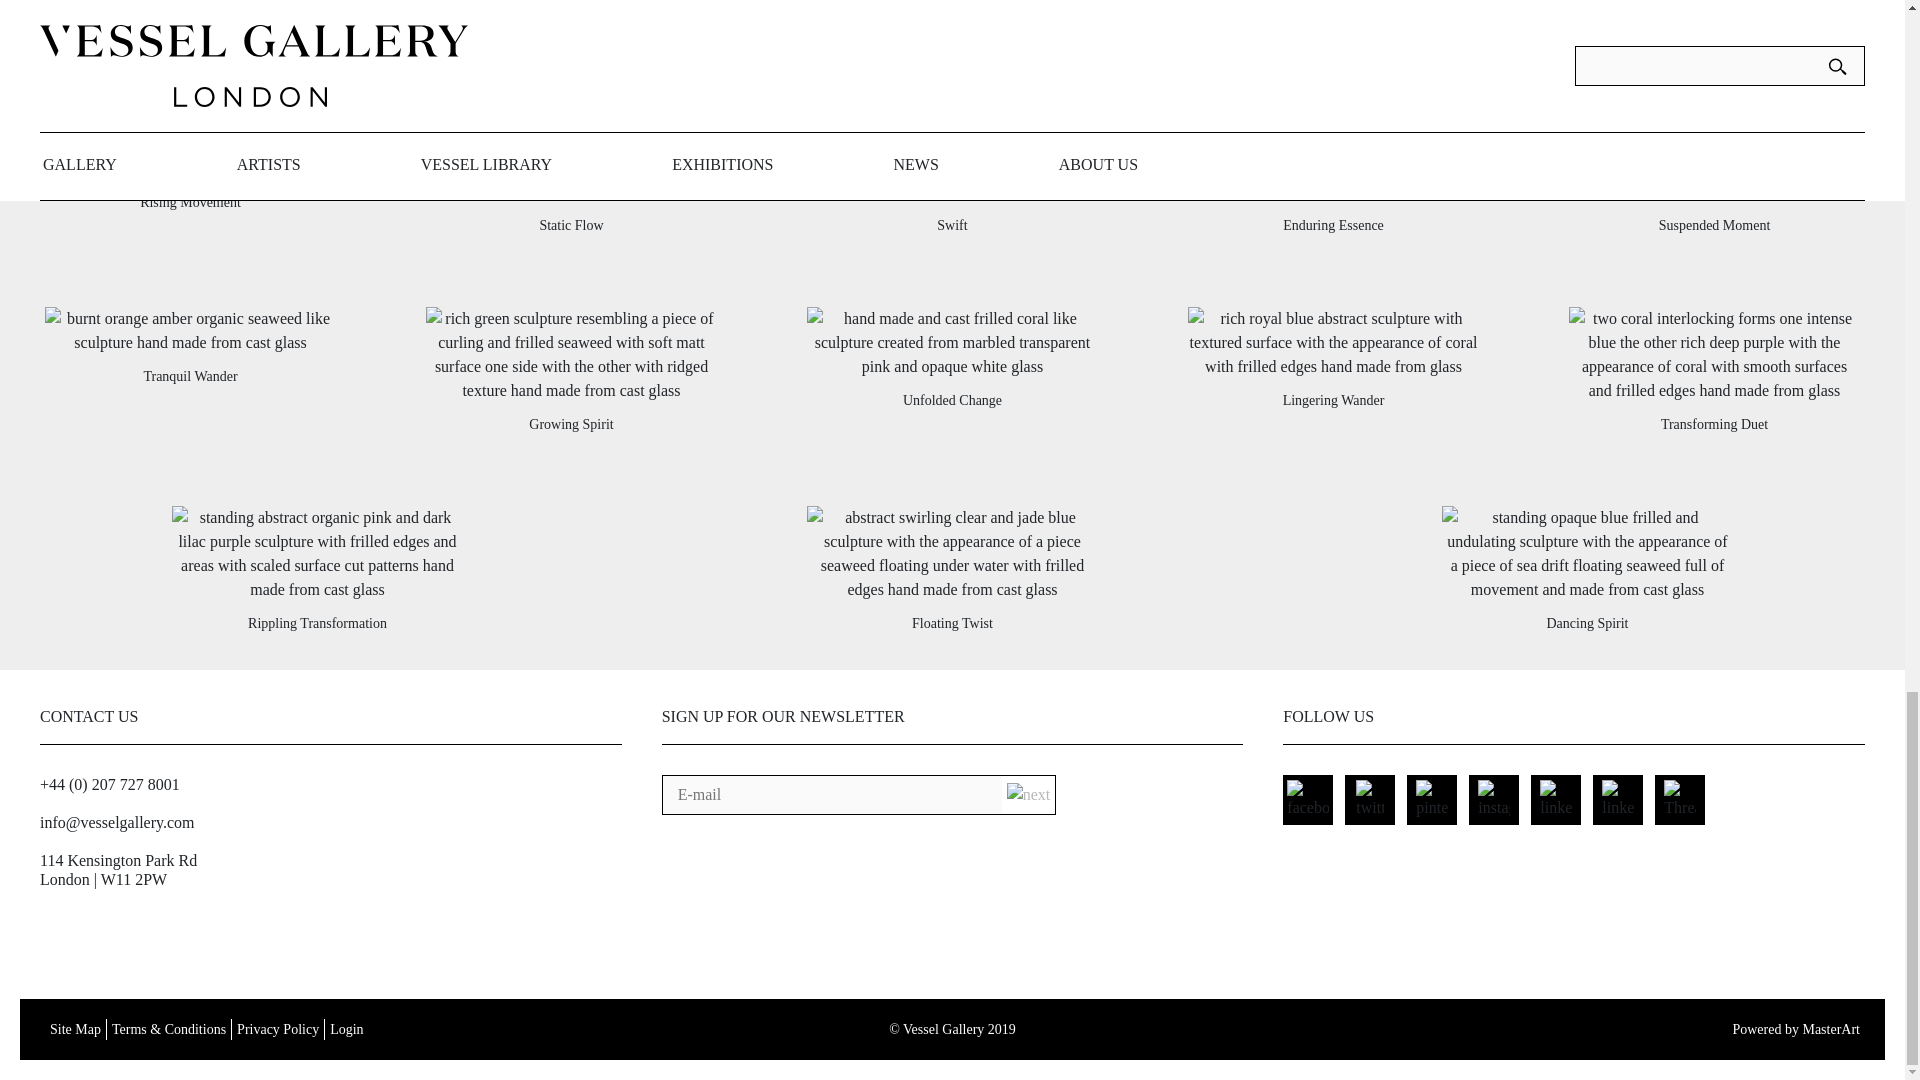  I want to click on Static Flow, so click(570, 225).